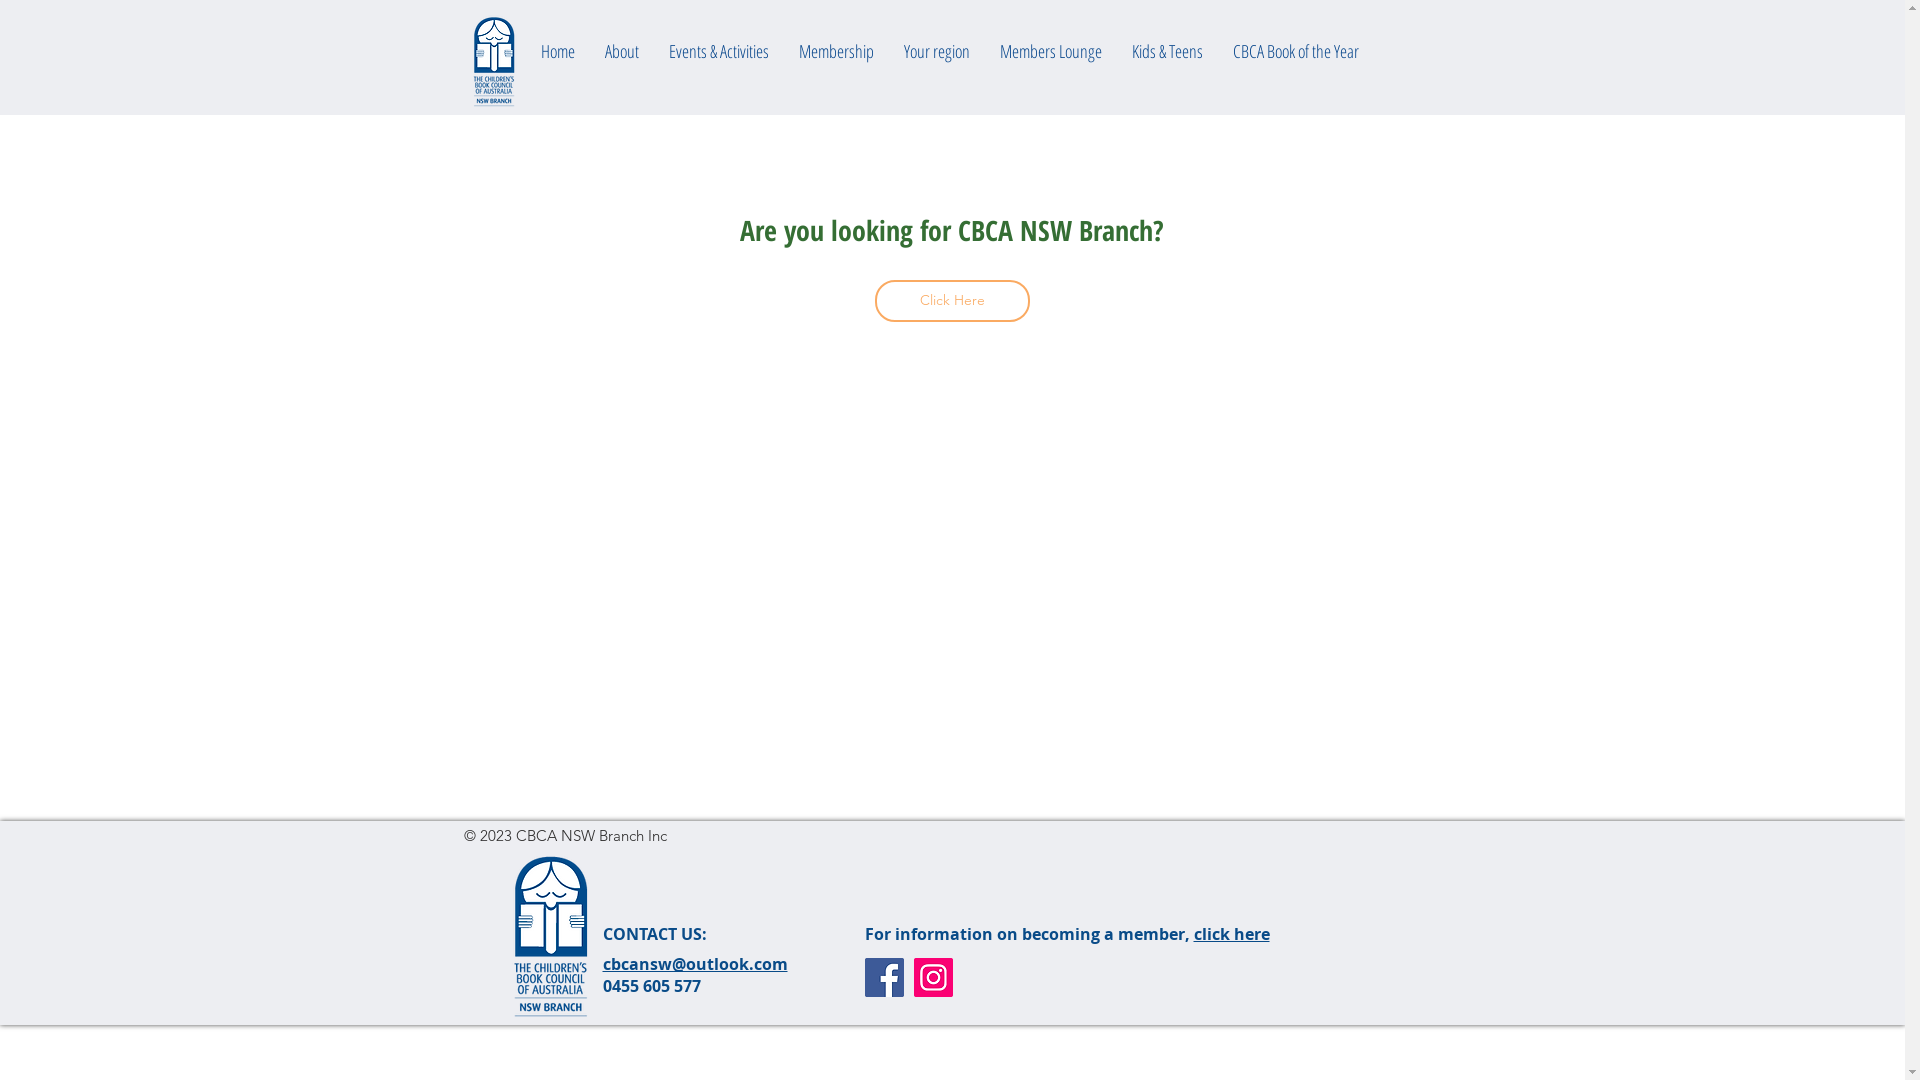 This screenshot has width=1920, height=1080. What do you see at coordinates (694, 964) in the screenshot?
I see `cbcansw@outlook.com` at bounding box center [694, 964].